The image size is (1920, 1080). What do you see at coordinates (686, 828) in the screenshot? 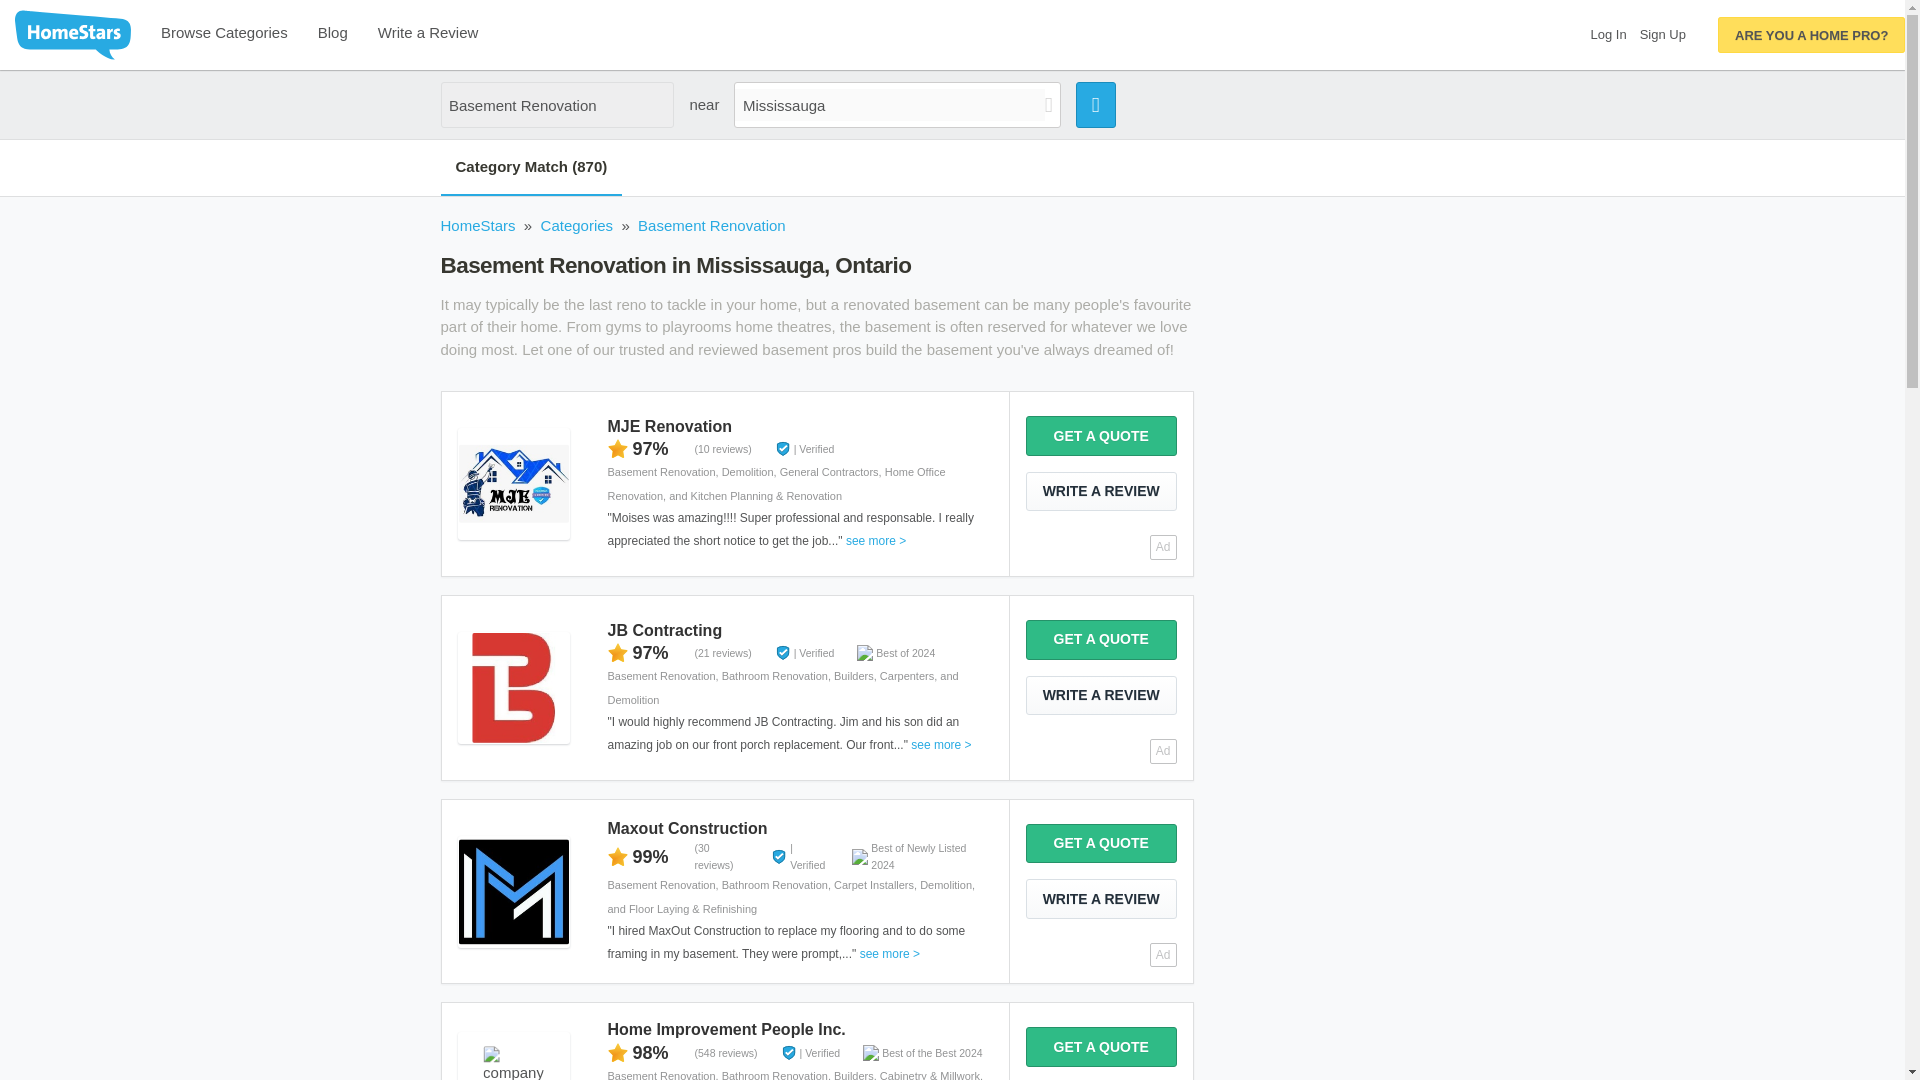
I see `Maxout Construction` at bounding box center [686, 828].